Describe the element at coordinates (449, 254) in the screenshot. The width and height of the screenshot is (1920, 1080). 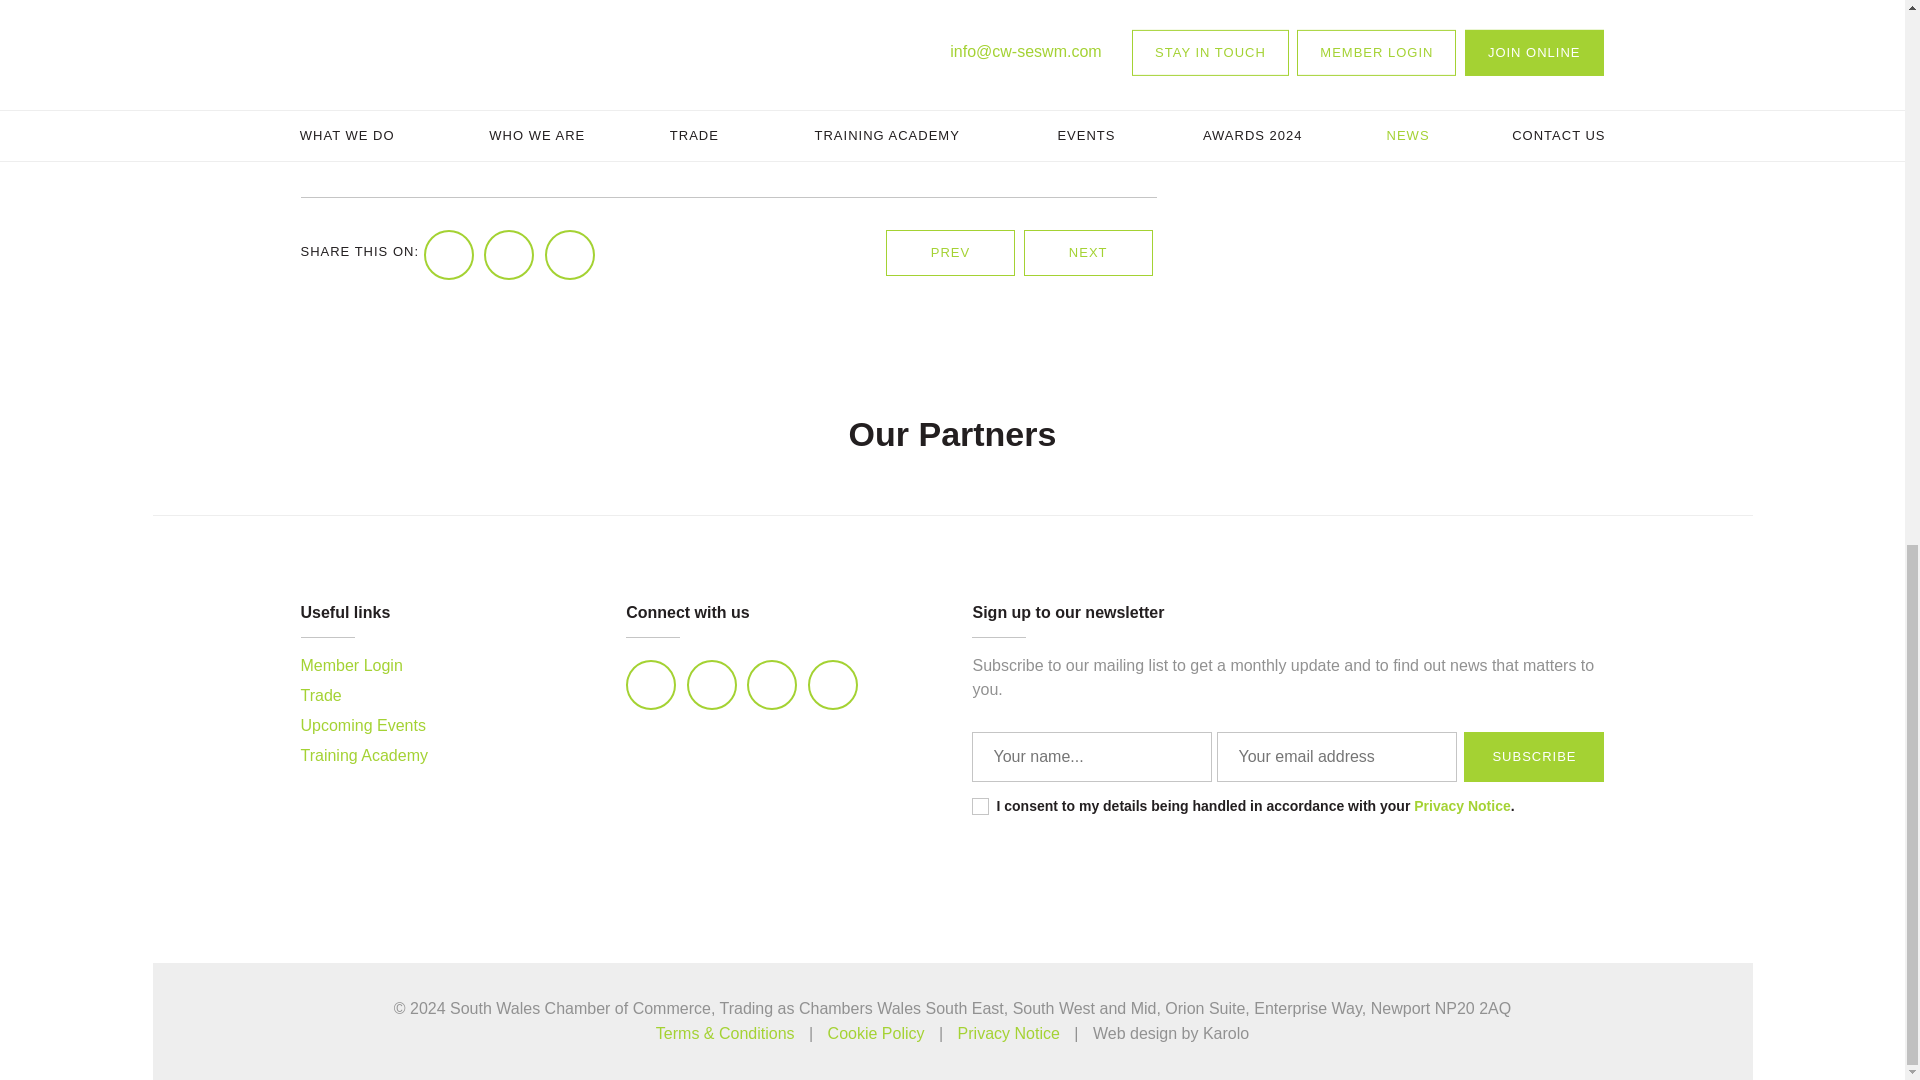
I see `Share on Facebook` at that location.